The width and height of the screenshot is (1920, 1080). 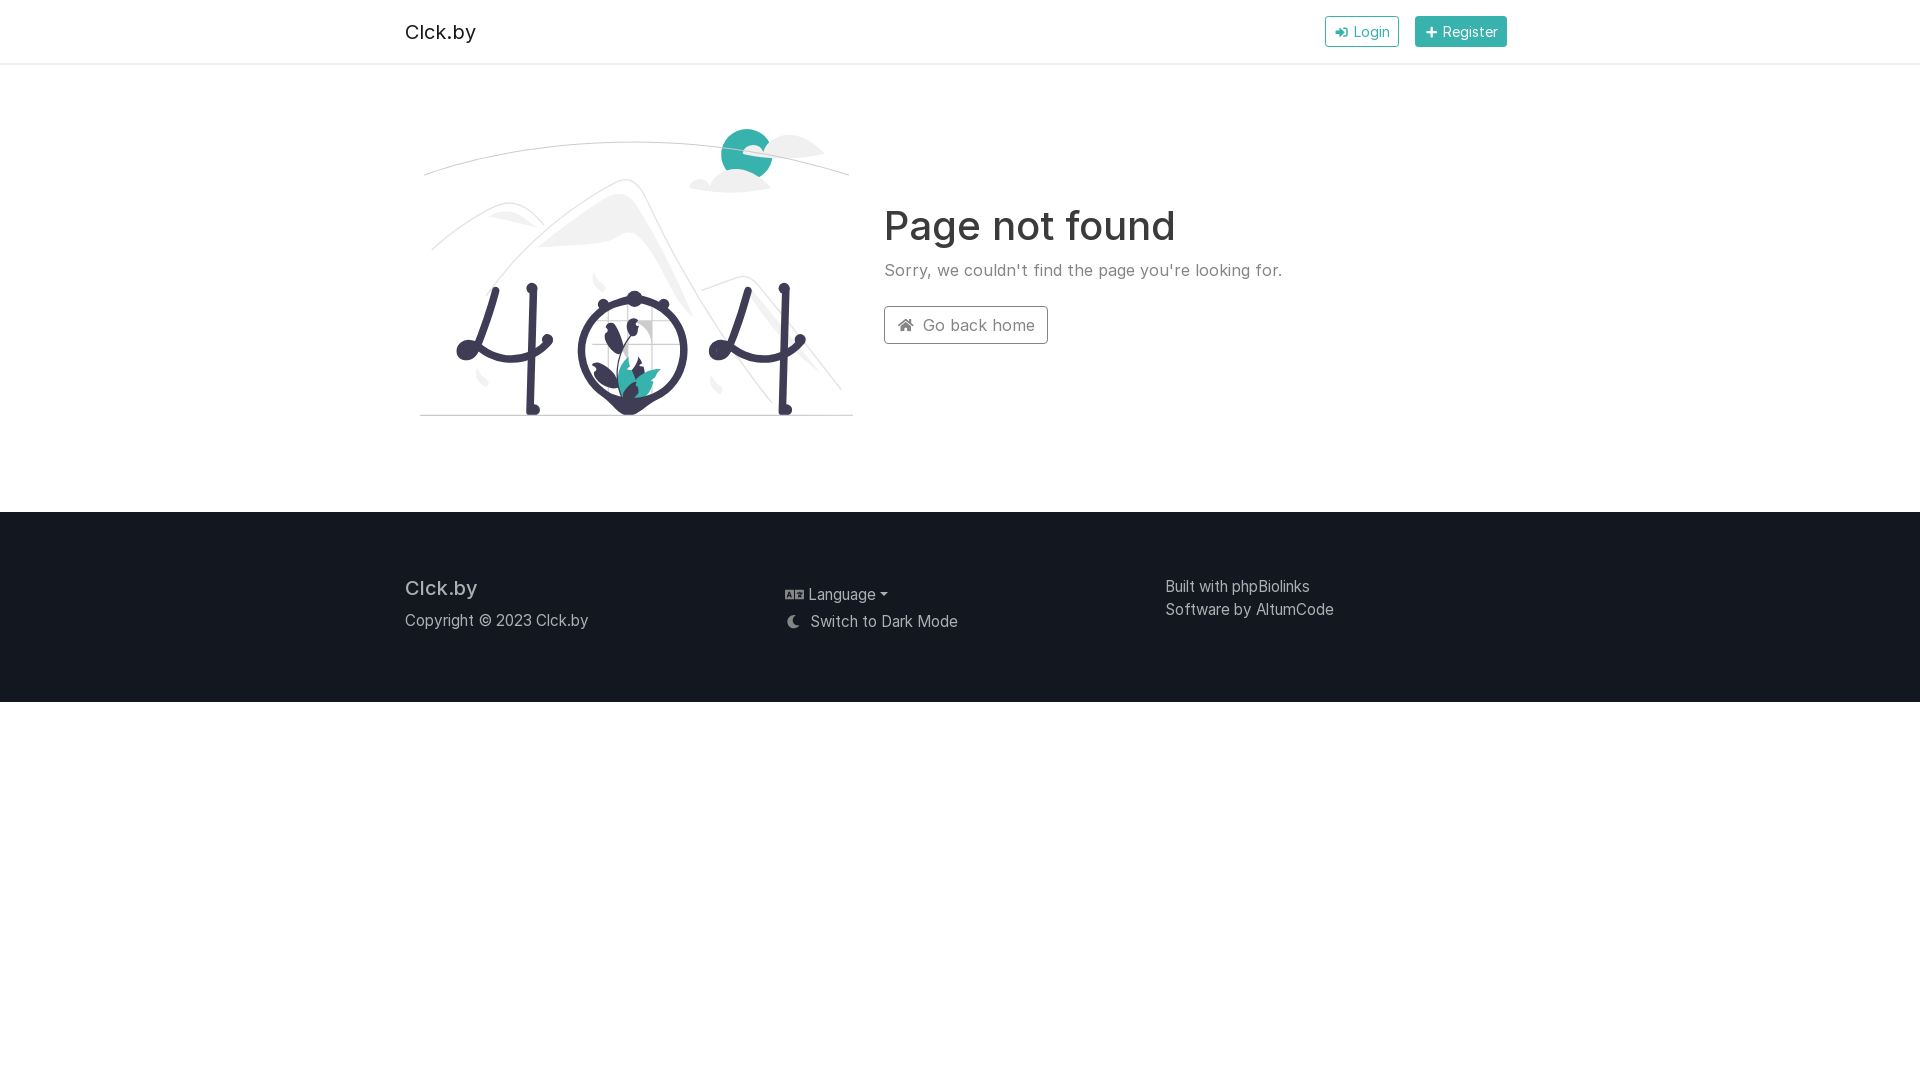 What do you see at coordinates (440, 32) in the screenshot?
I see `Clck.by` at bounding box center [440, 32].